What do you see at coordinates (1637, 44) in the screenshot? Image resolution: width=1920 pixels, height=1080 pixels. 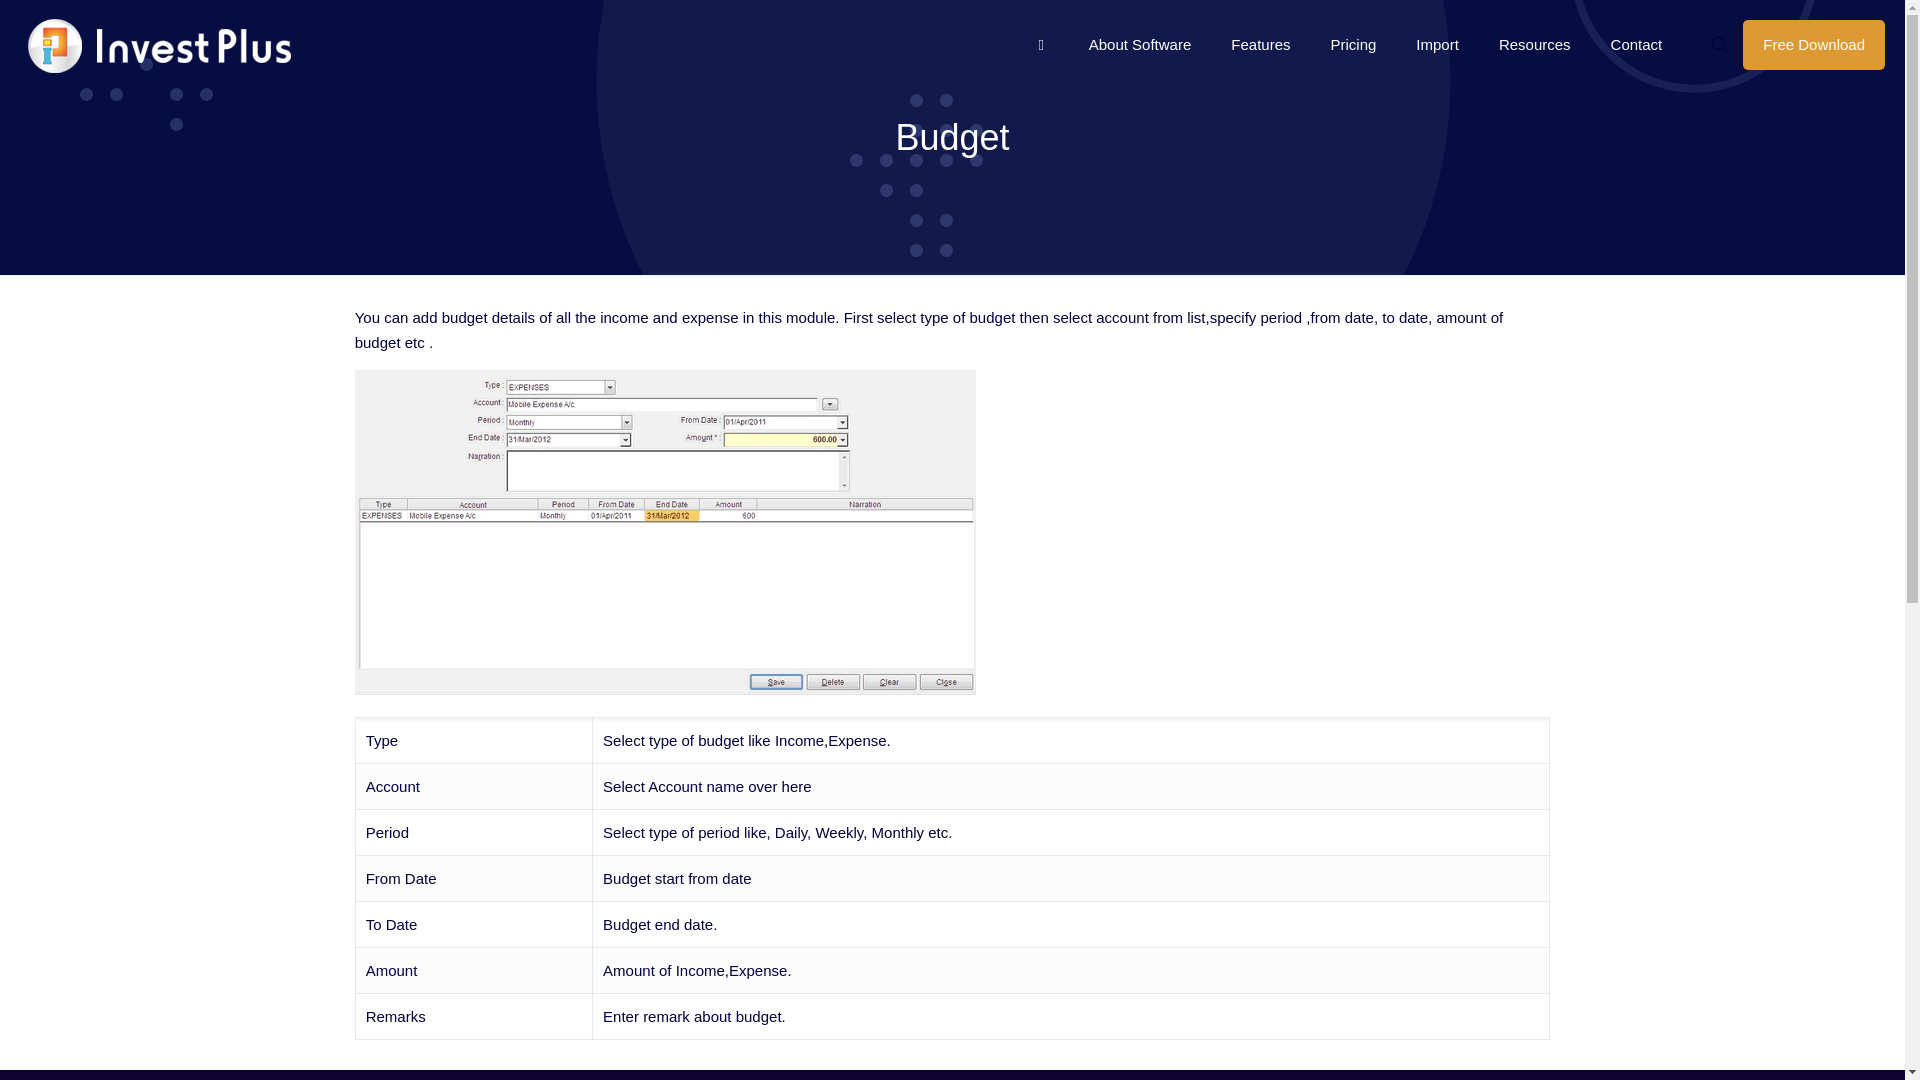 I see `Contact` at bounding box center [1637, 44].